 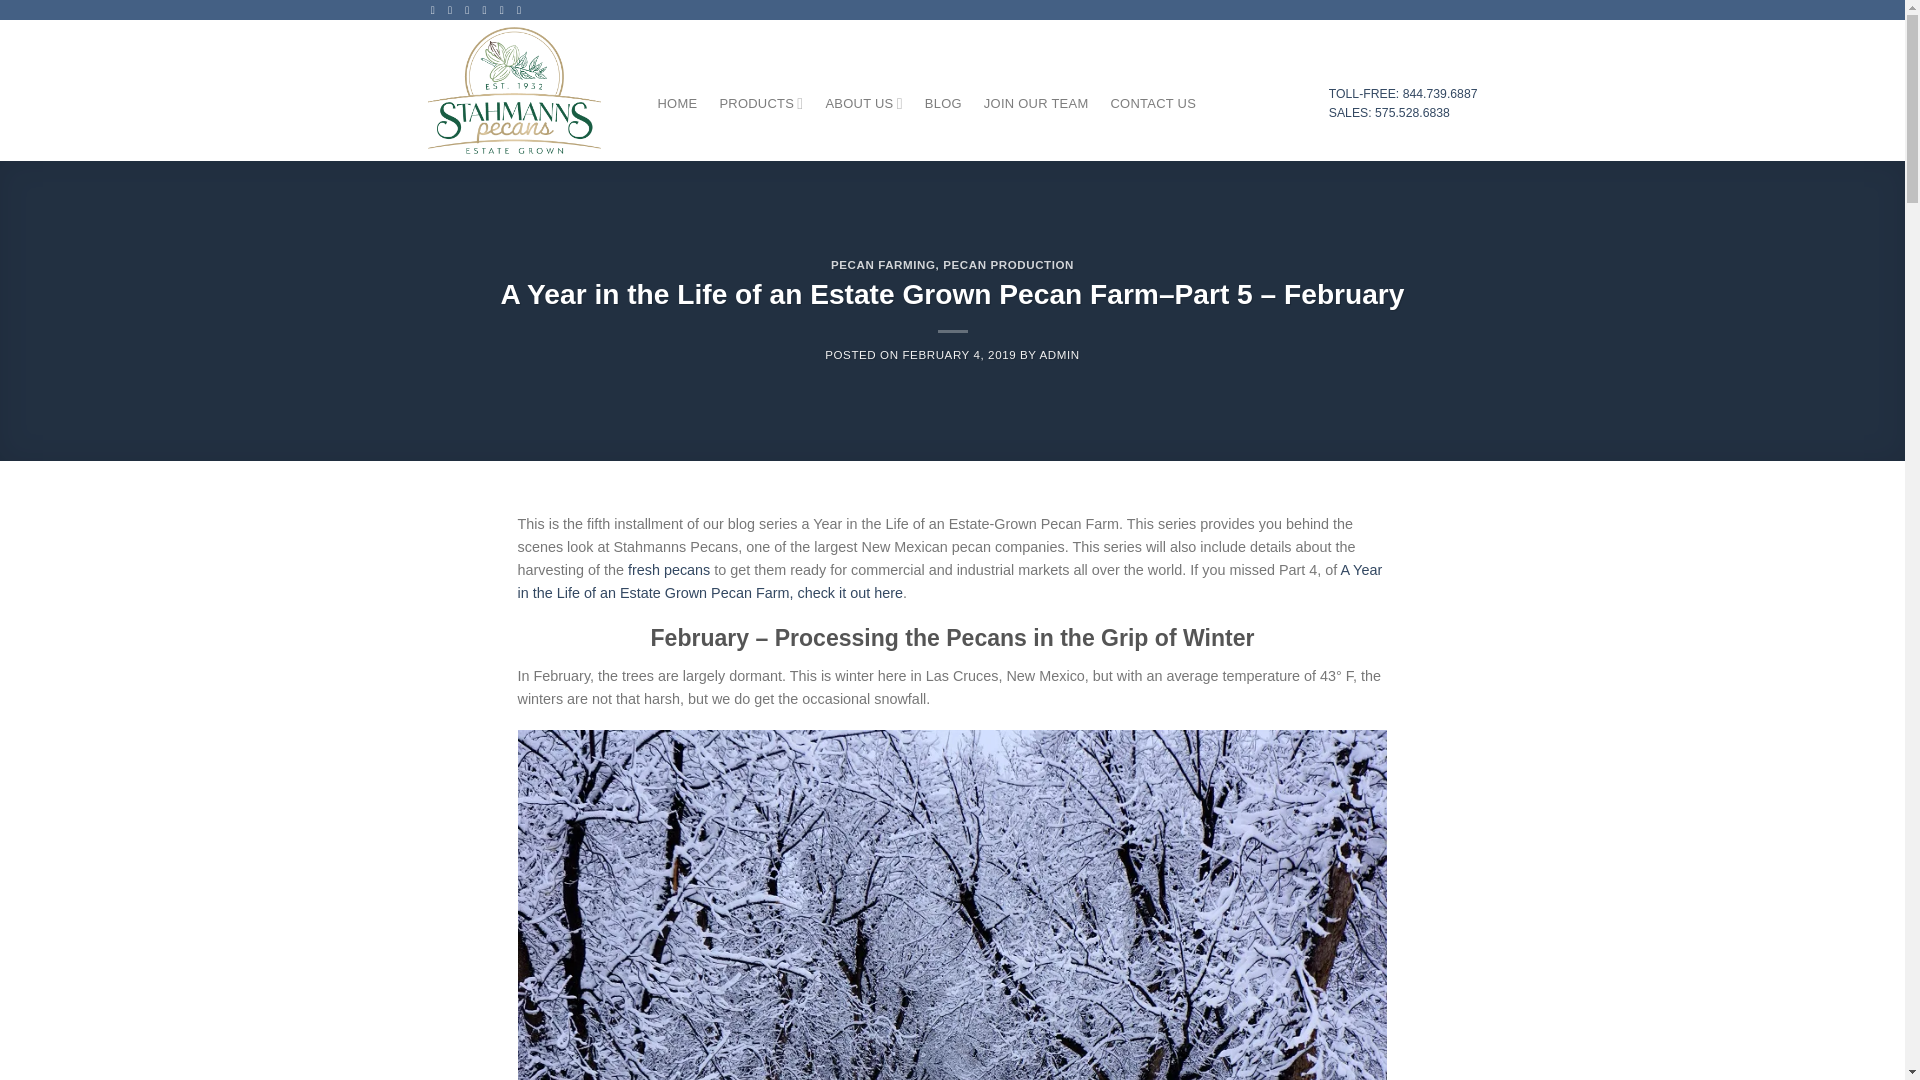 I want to click on ADMIN, so click(x=1060, y=354).